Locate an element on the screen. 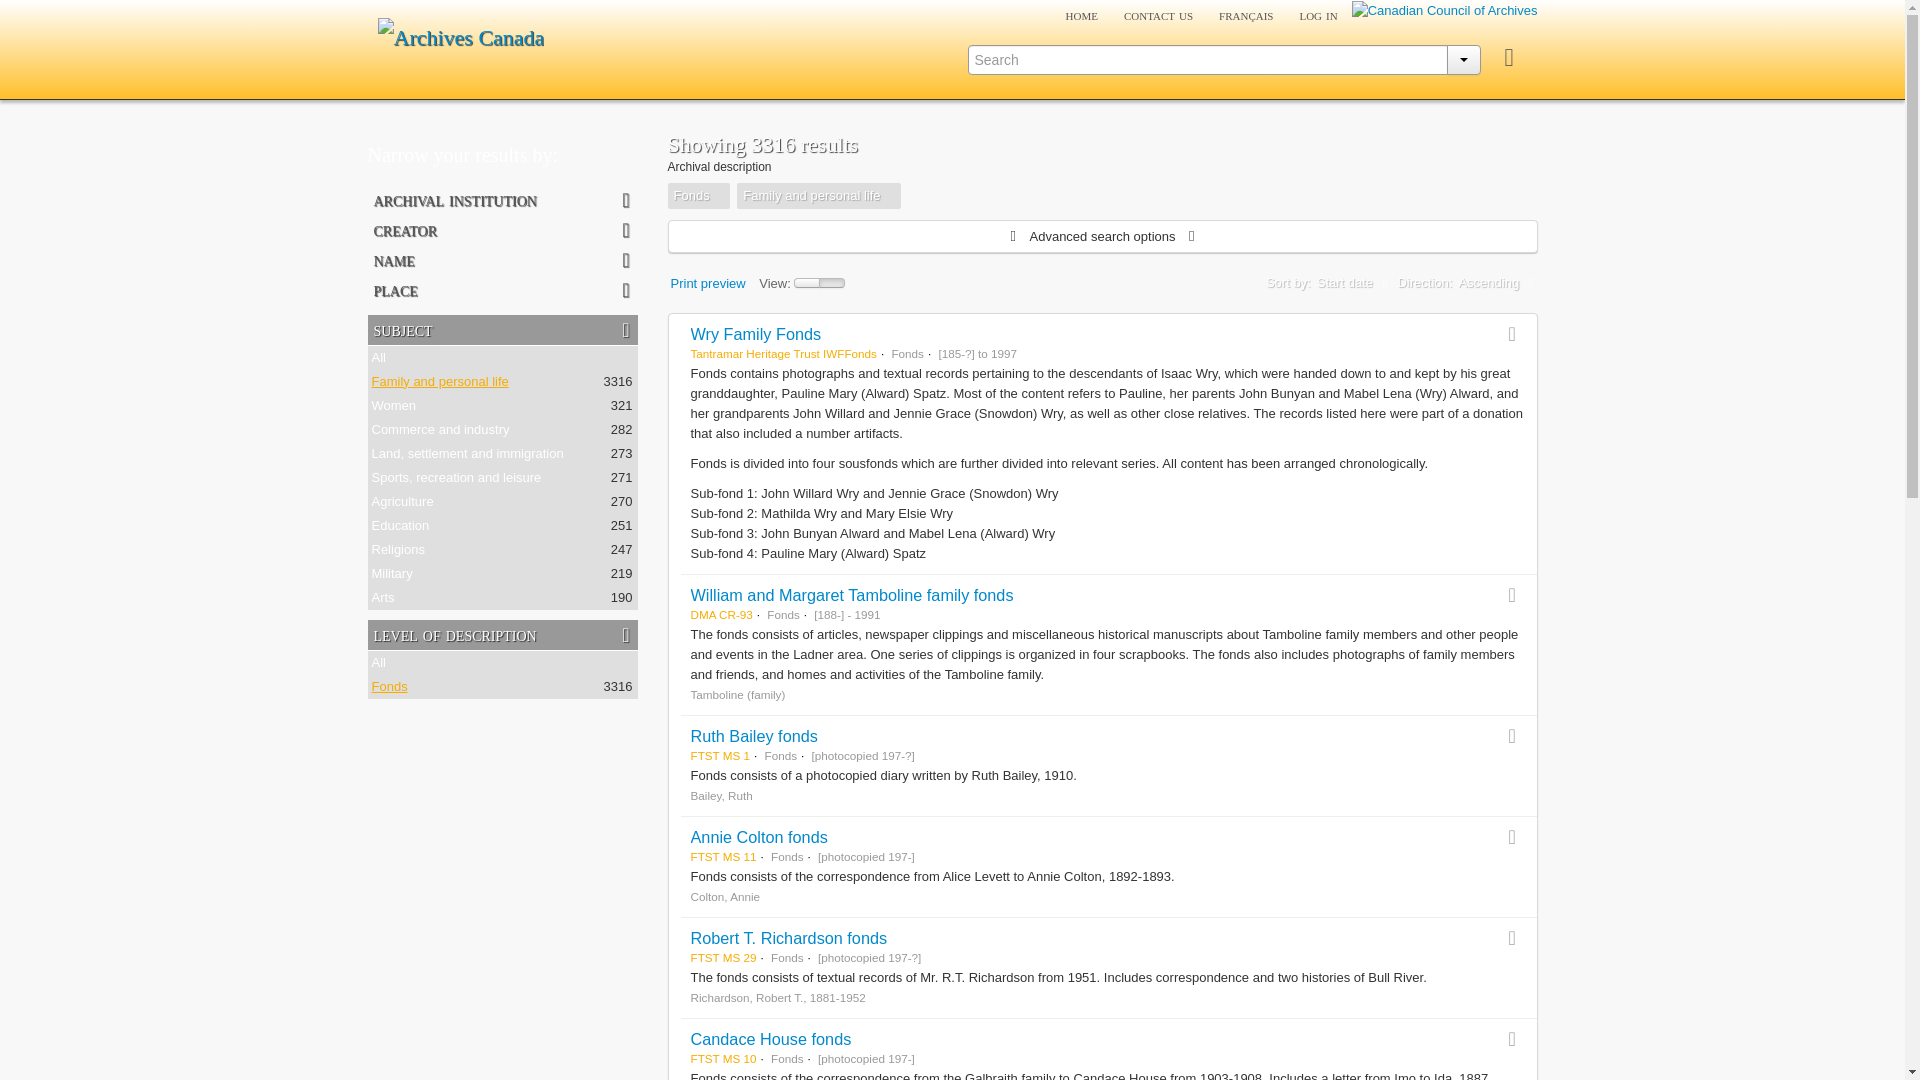  log in is located at coordinates (1318, 15).